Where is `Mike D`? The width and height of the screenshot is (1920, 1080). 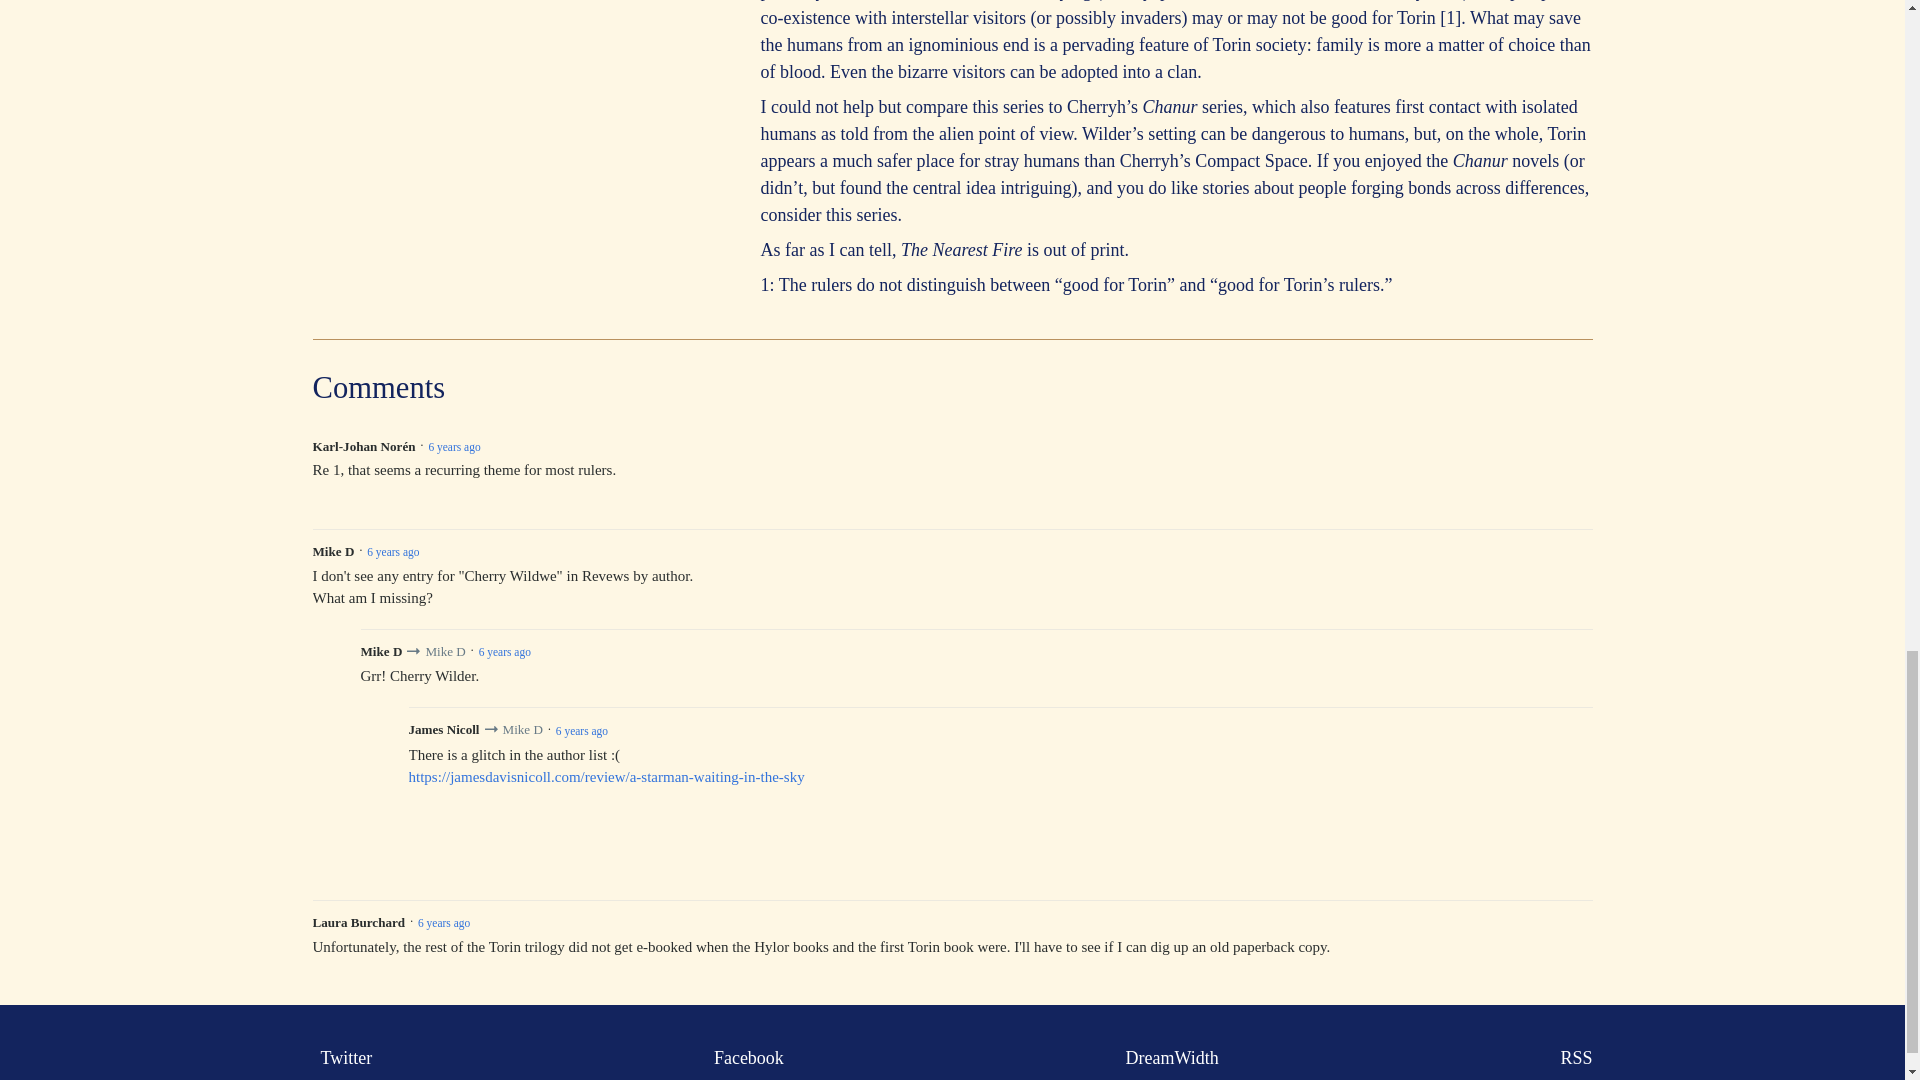
Mike D is located at coordinates (521, 729).